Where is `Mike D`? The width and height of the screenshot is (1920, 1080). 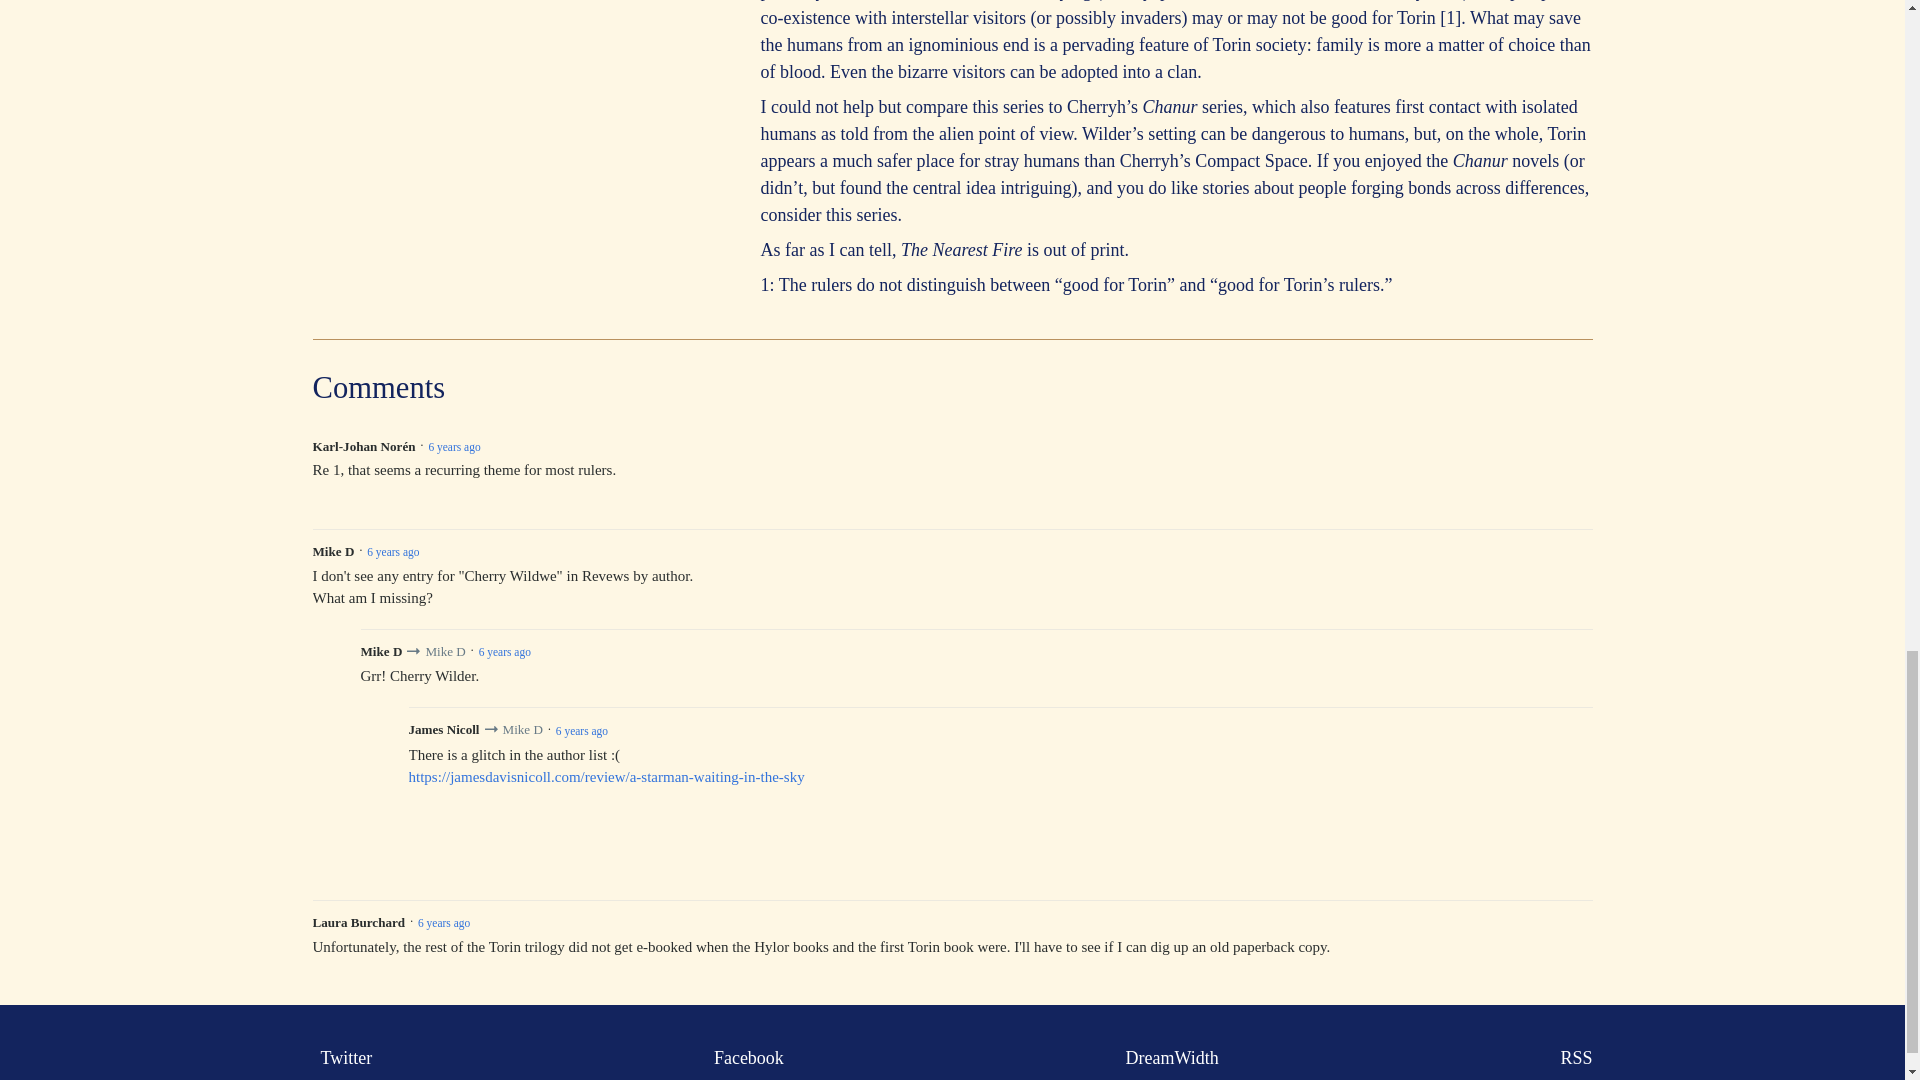
Mike D is located at coordinates (521, 729).